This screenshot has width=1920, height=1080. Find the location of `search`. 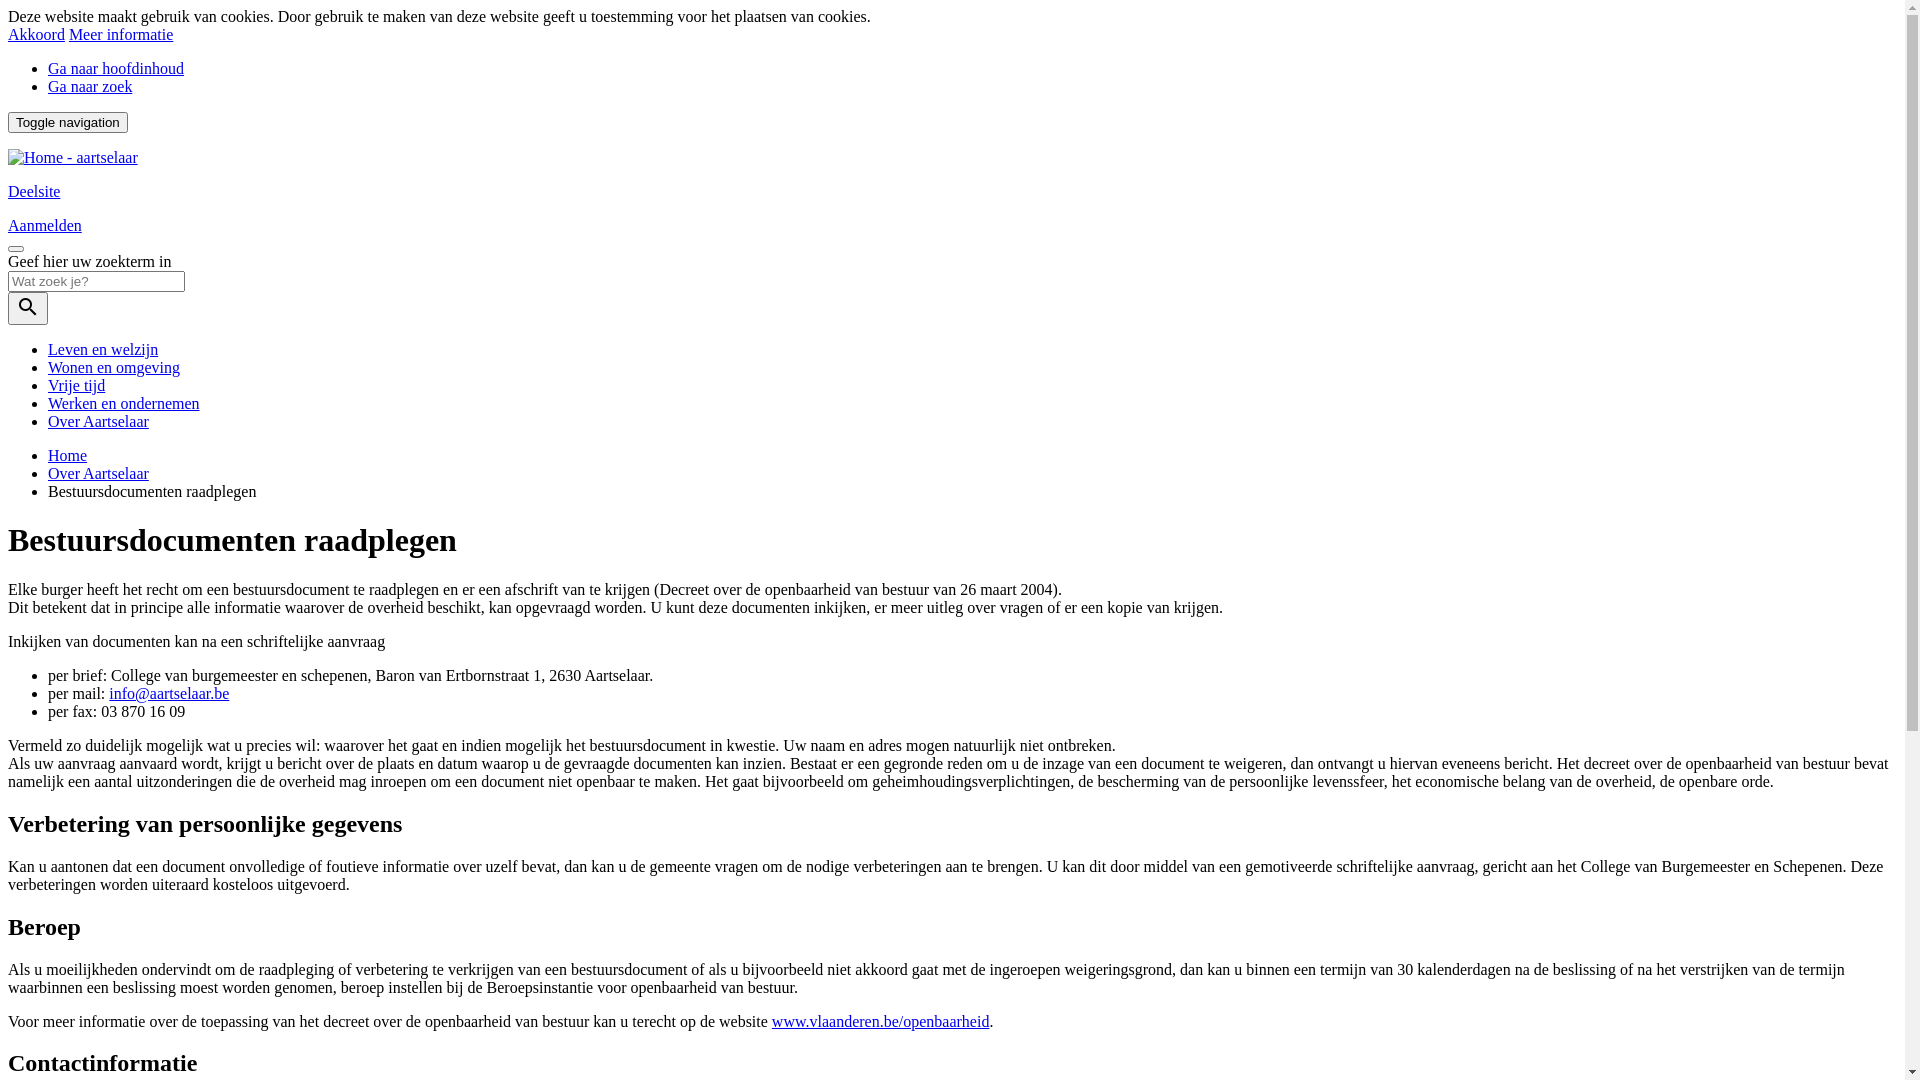

search is located at coordinates (28, 308).